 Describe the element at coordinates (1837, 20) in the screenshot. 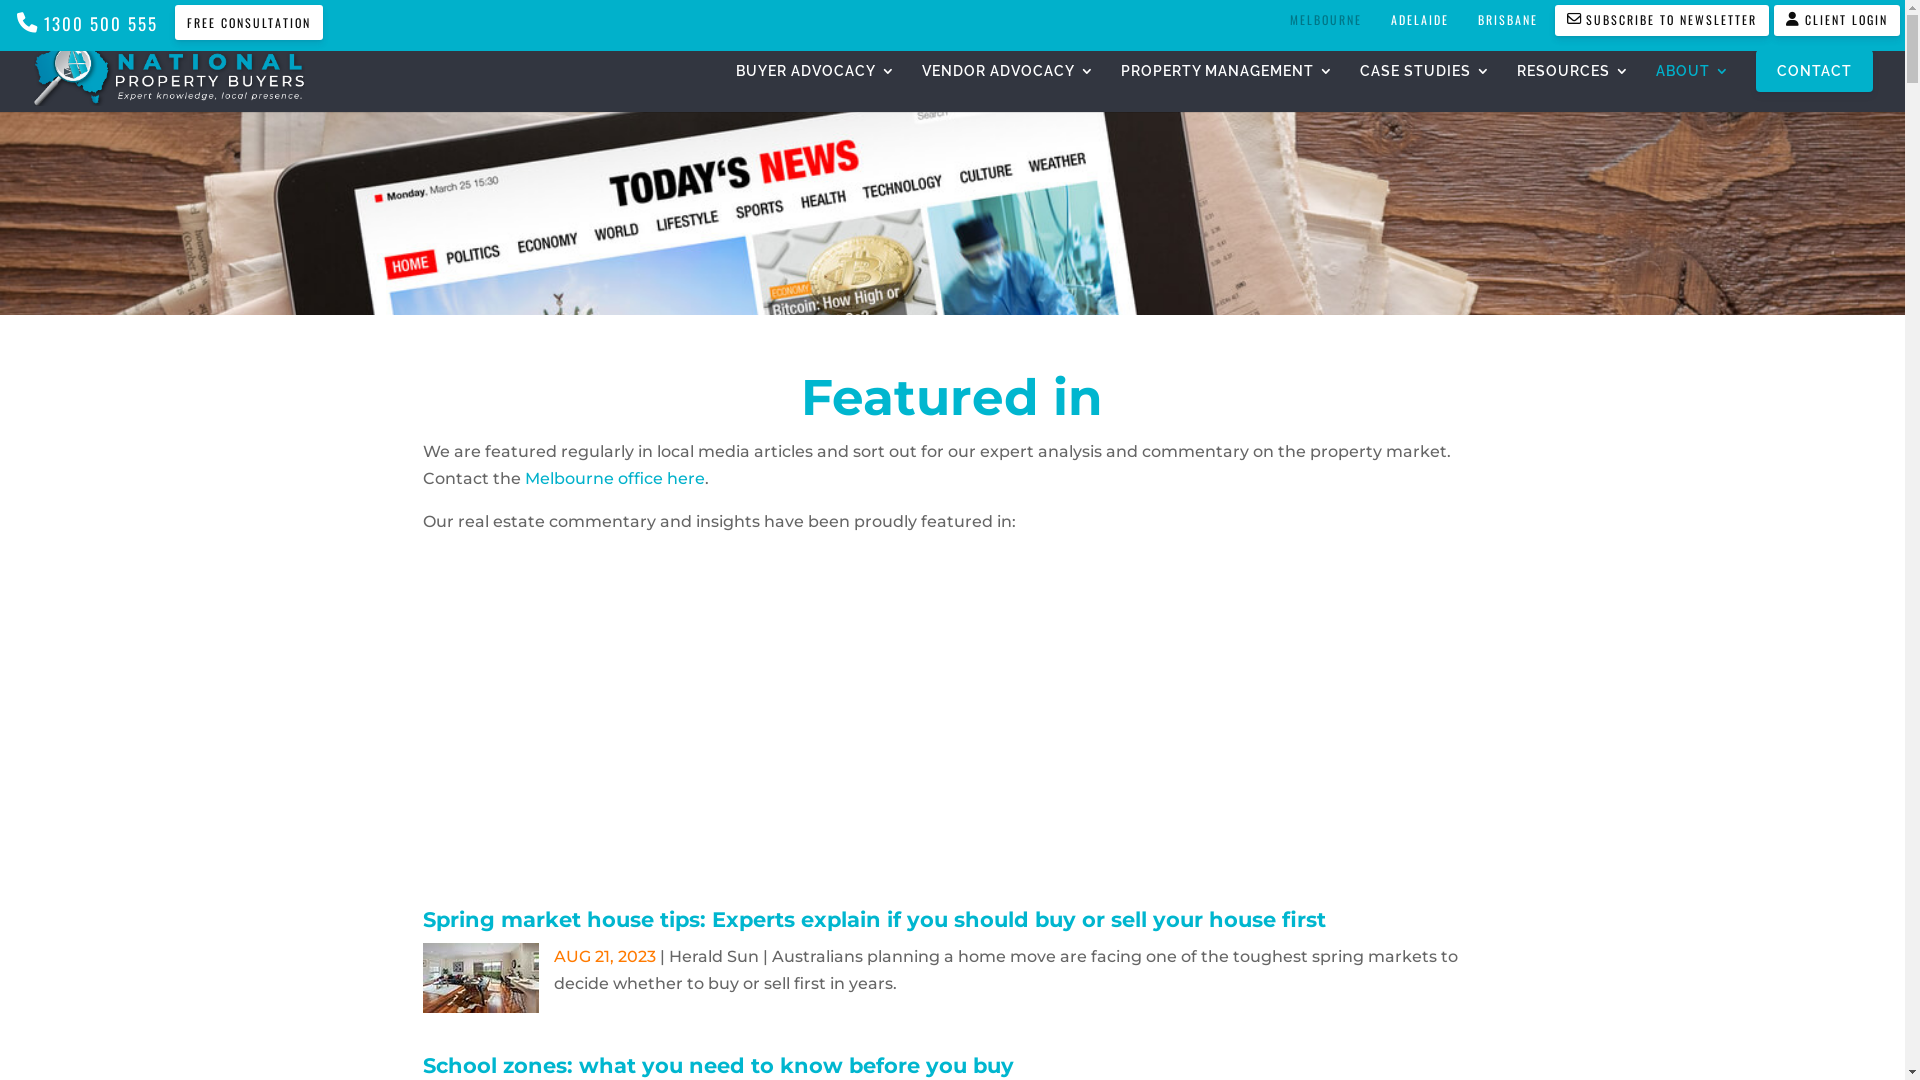

I see `CLIENT LOGIN` at that location.